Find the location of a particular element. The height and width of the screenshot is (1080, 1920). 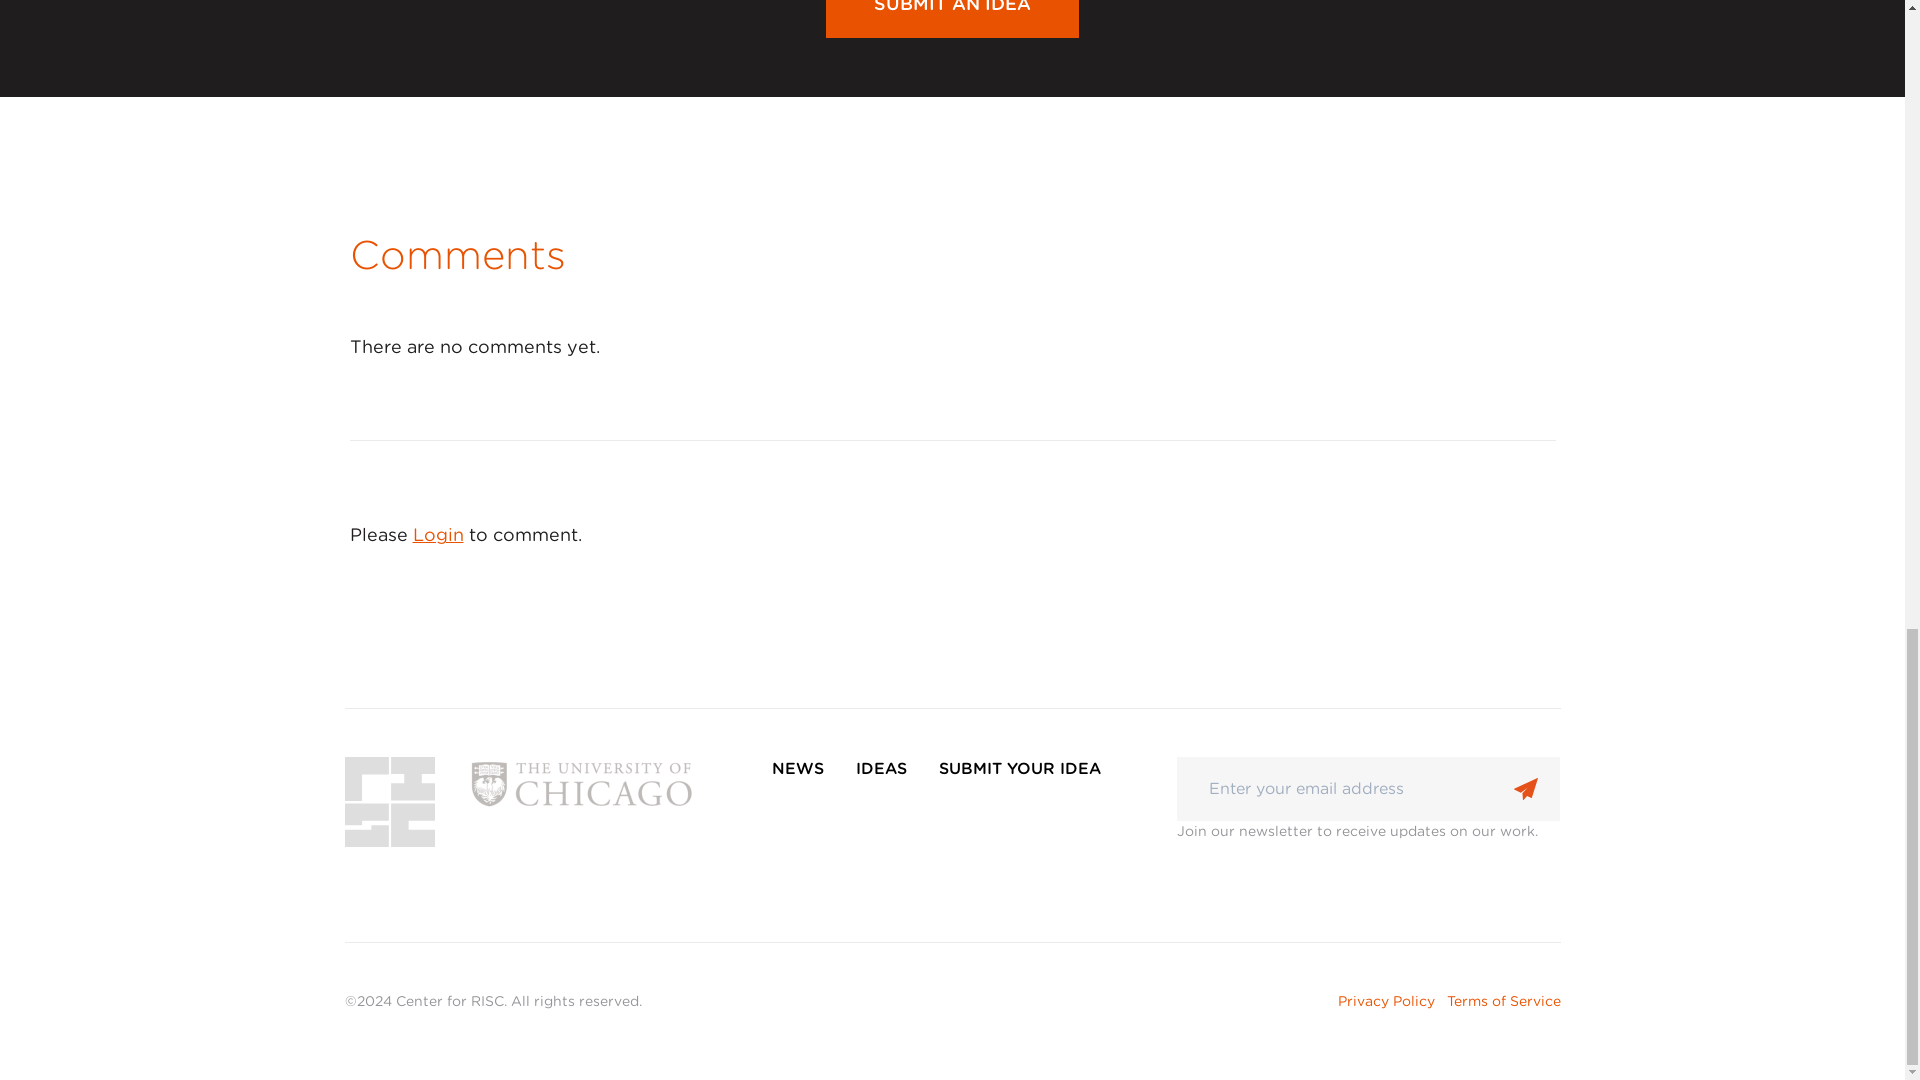

Terms of Service is located at coordinates (1502, 1000).